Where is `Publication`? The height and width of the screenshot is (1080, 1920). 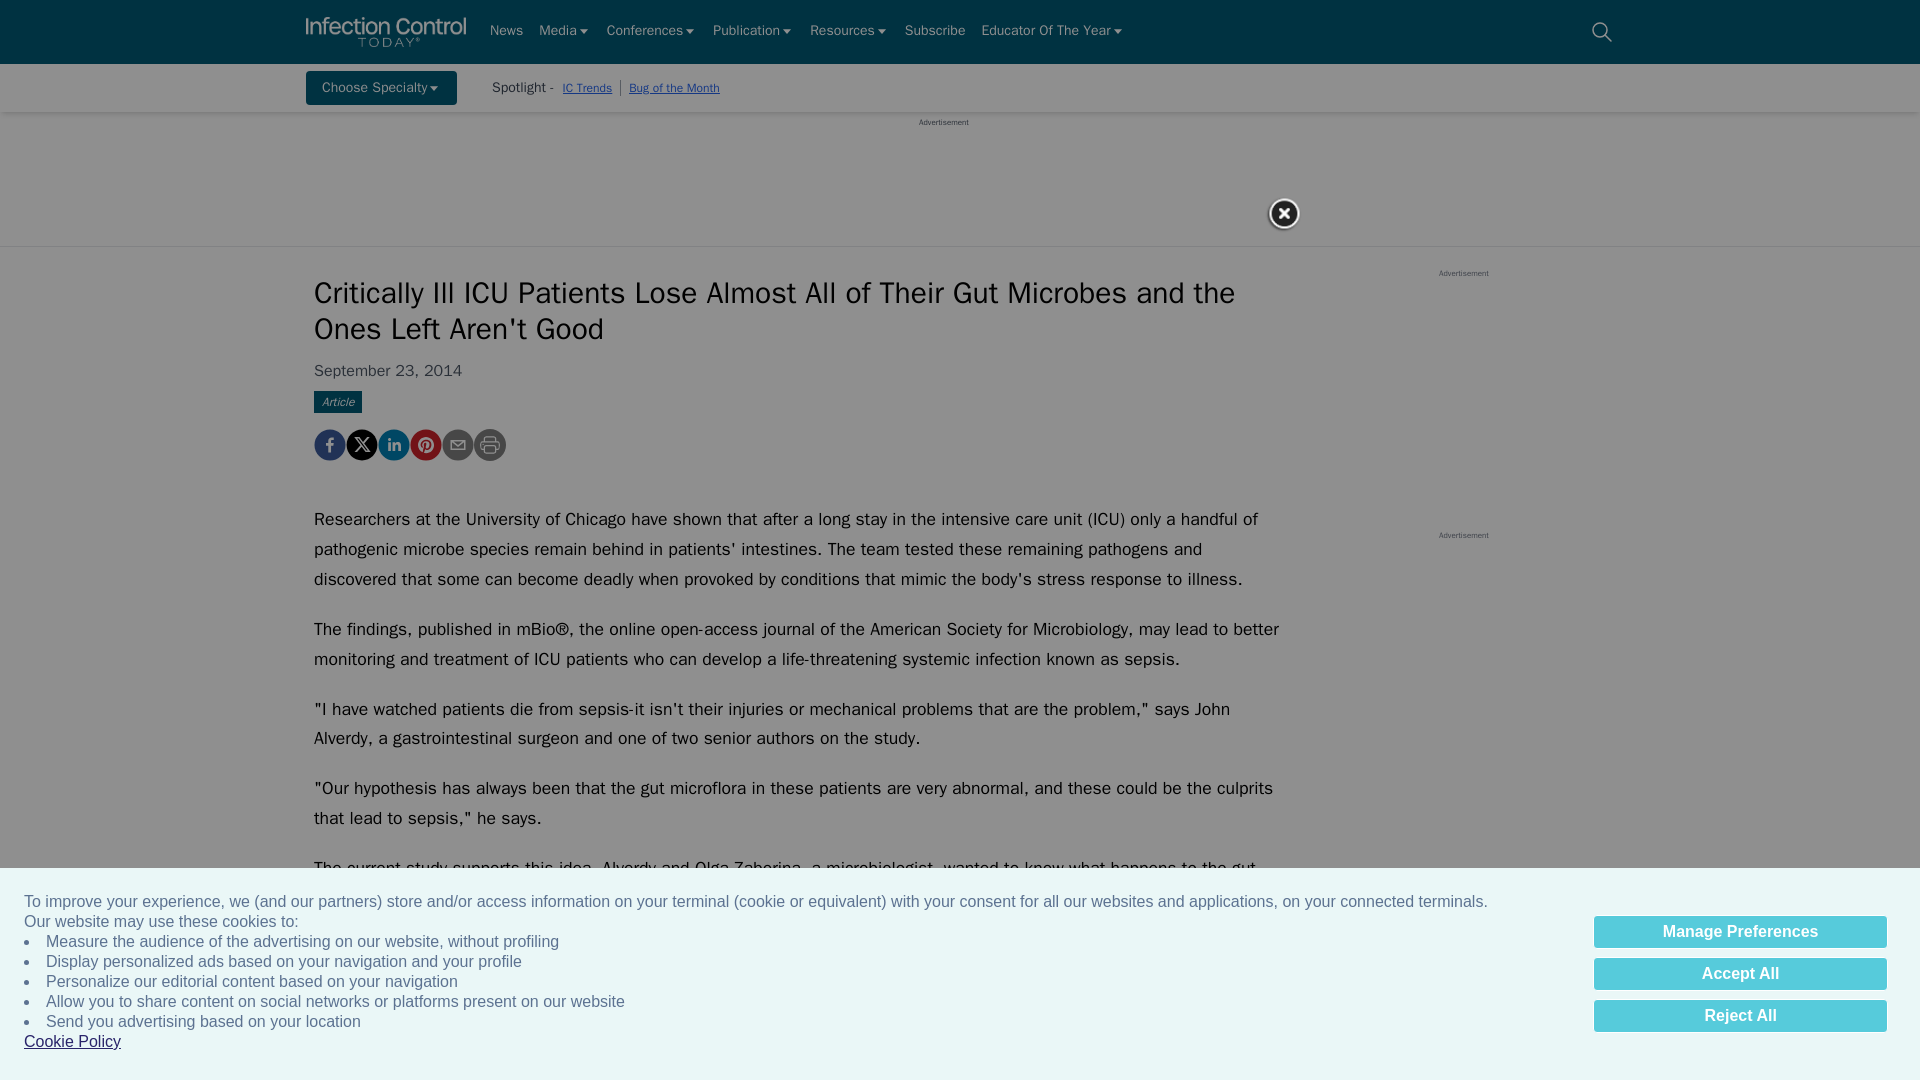 Publication is located at coordinates (753, 32).